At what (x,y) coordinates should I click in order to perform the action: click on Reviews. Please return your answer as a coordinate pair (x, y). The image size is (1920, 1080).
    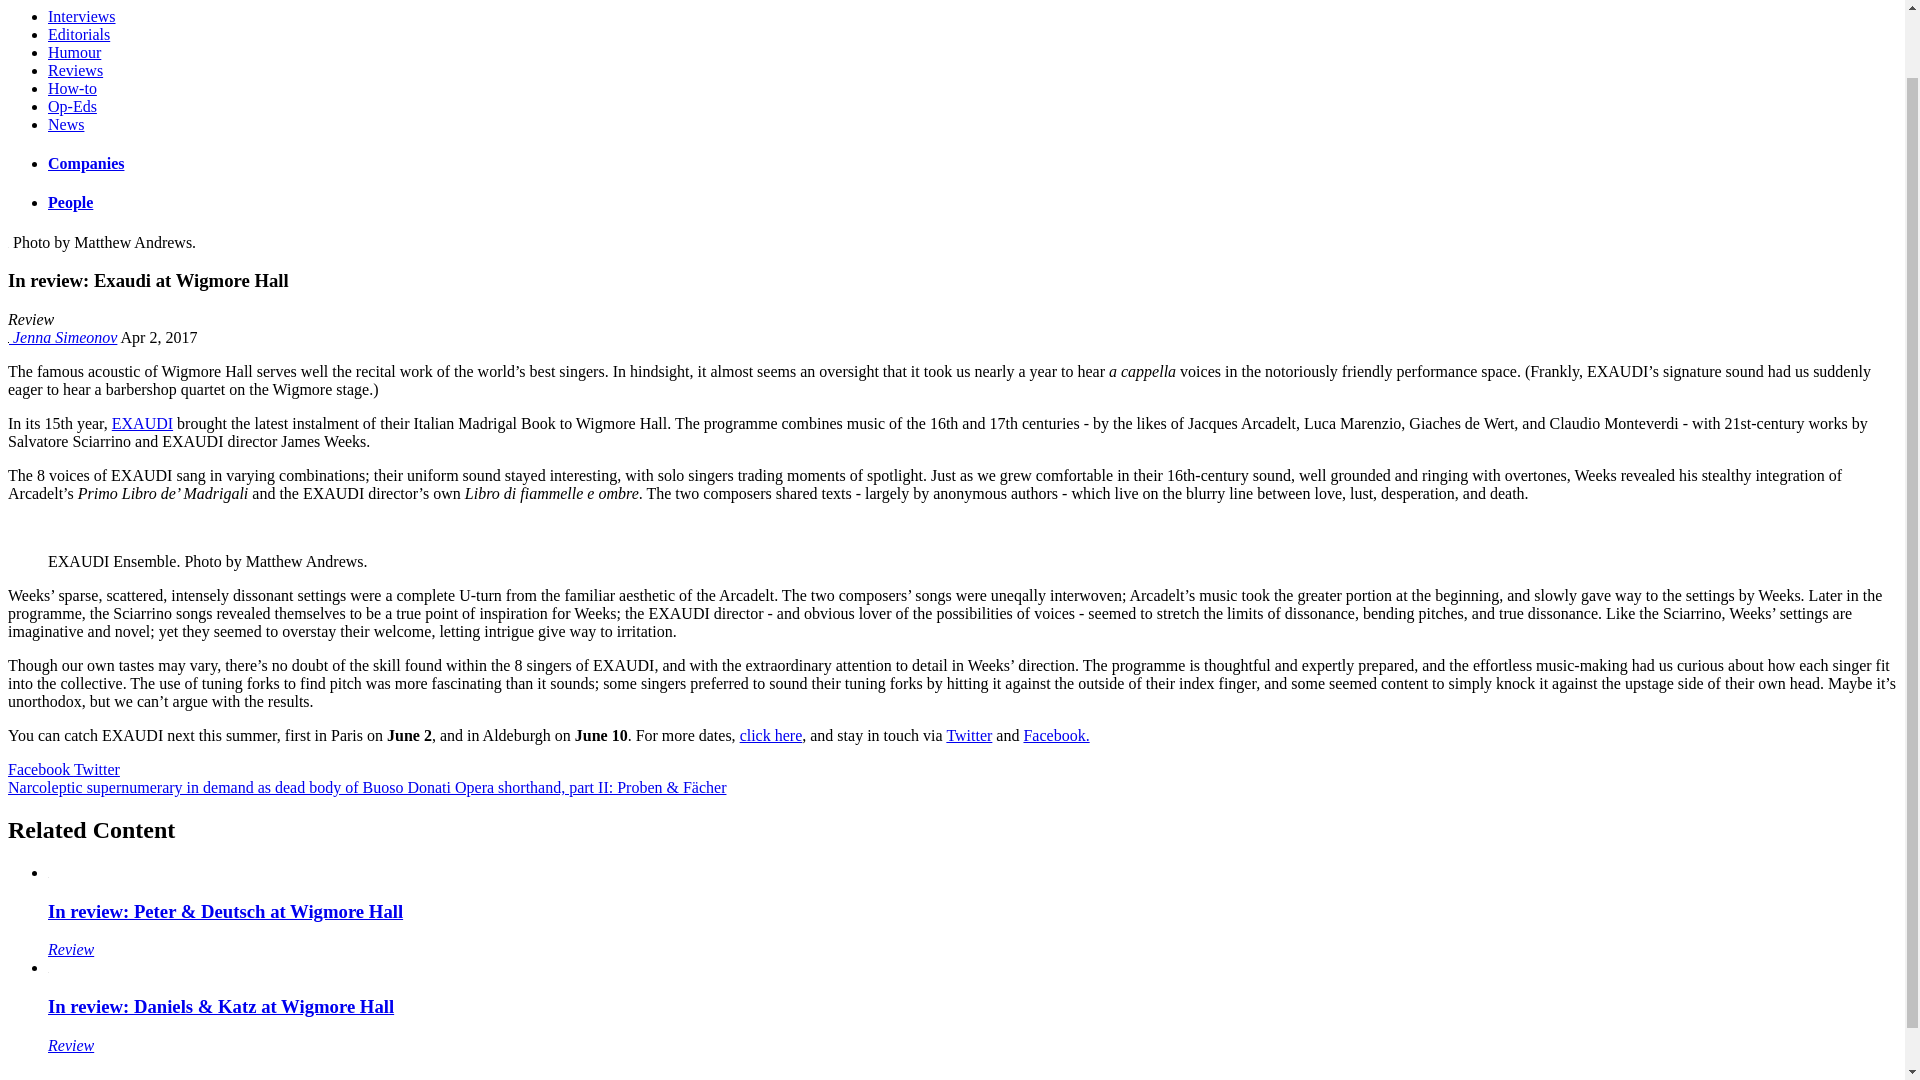
    Looking at the image, I should click on (76, 70).